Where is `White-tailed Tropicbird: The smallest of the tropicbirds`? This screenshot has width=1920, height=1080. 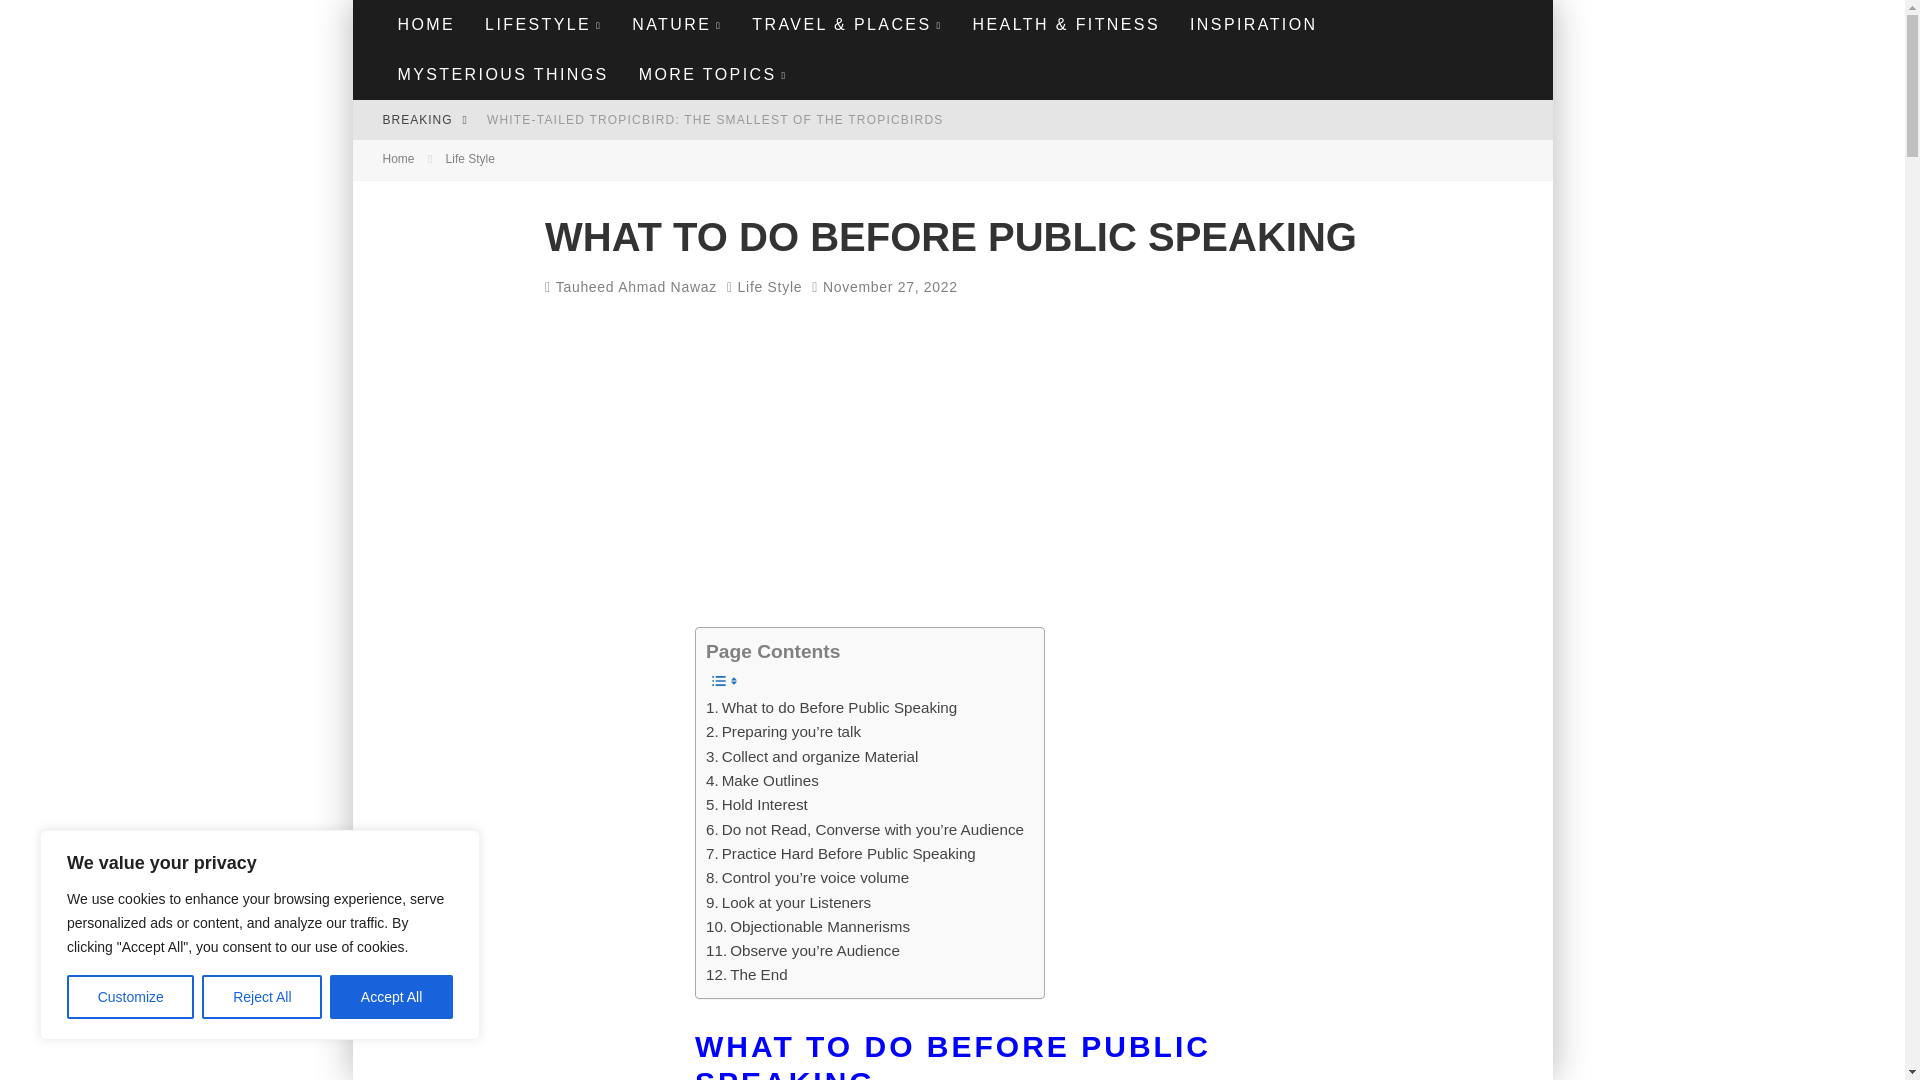 White-tailed Tropicbird: The smallest of the tropicbirds is located at coordinates (716, 120).